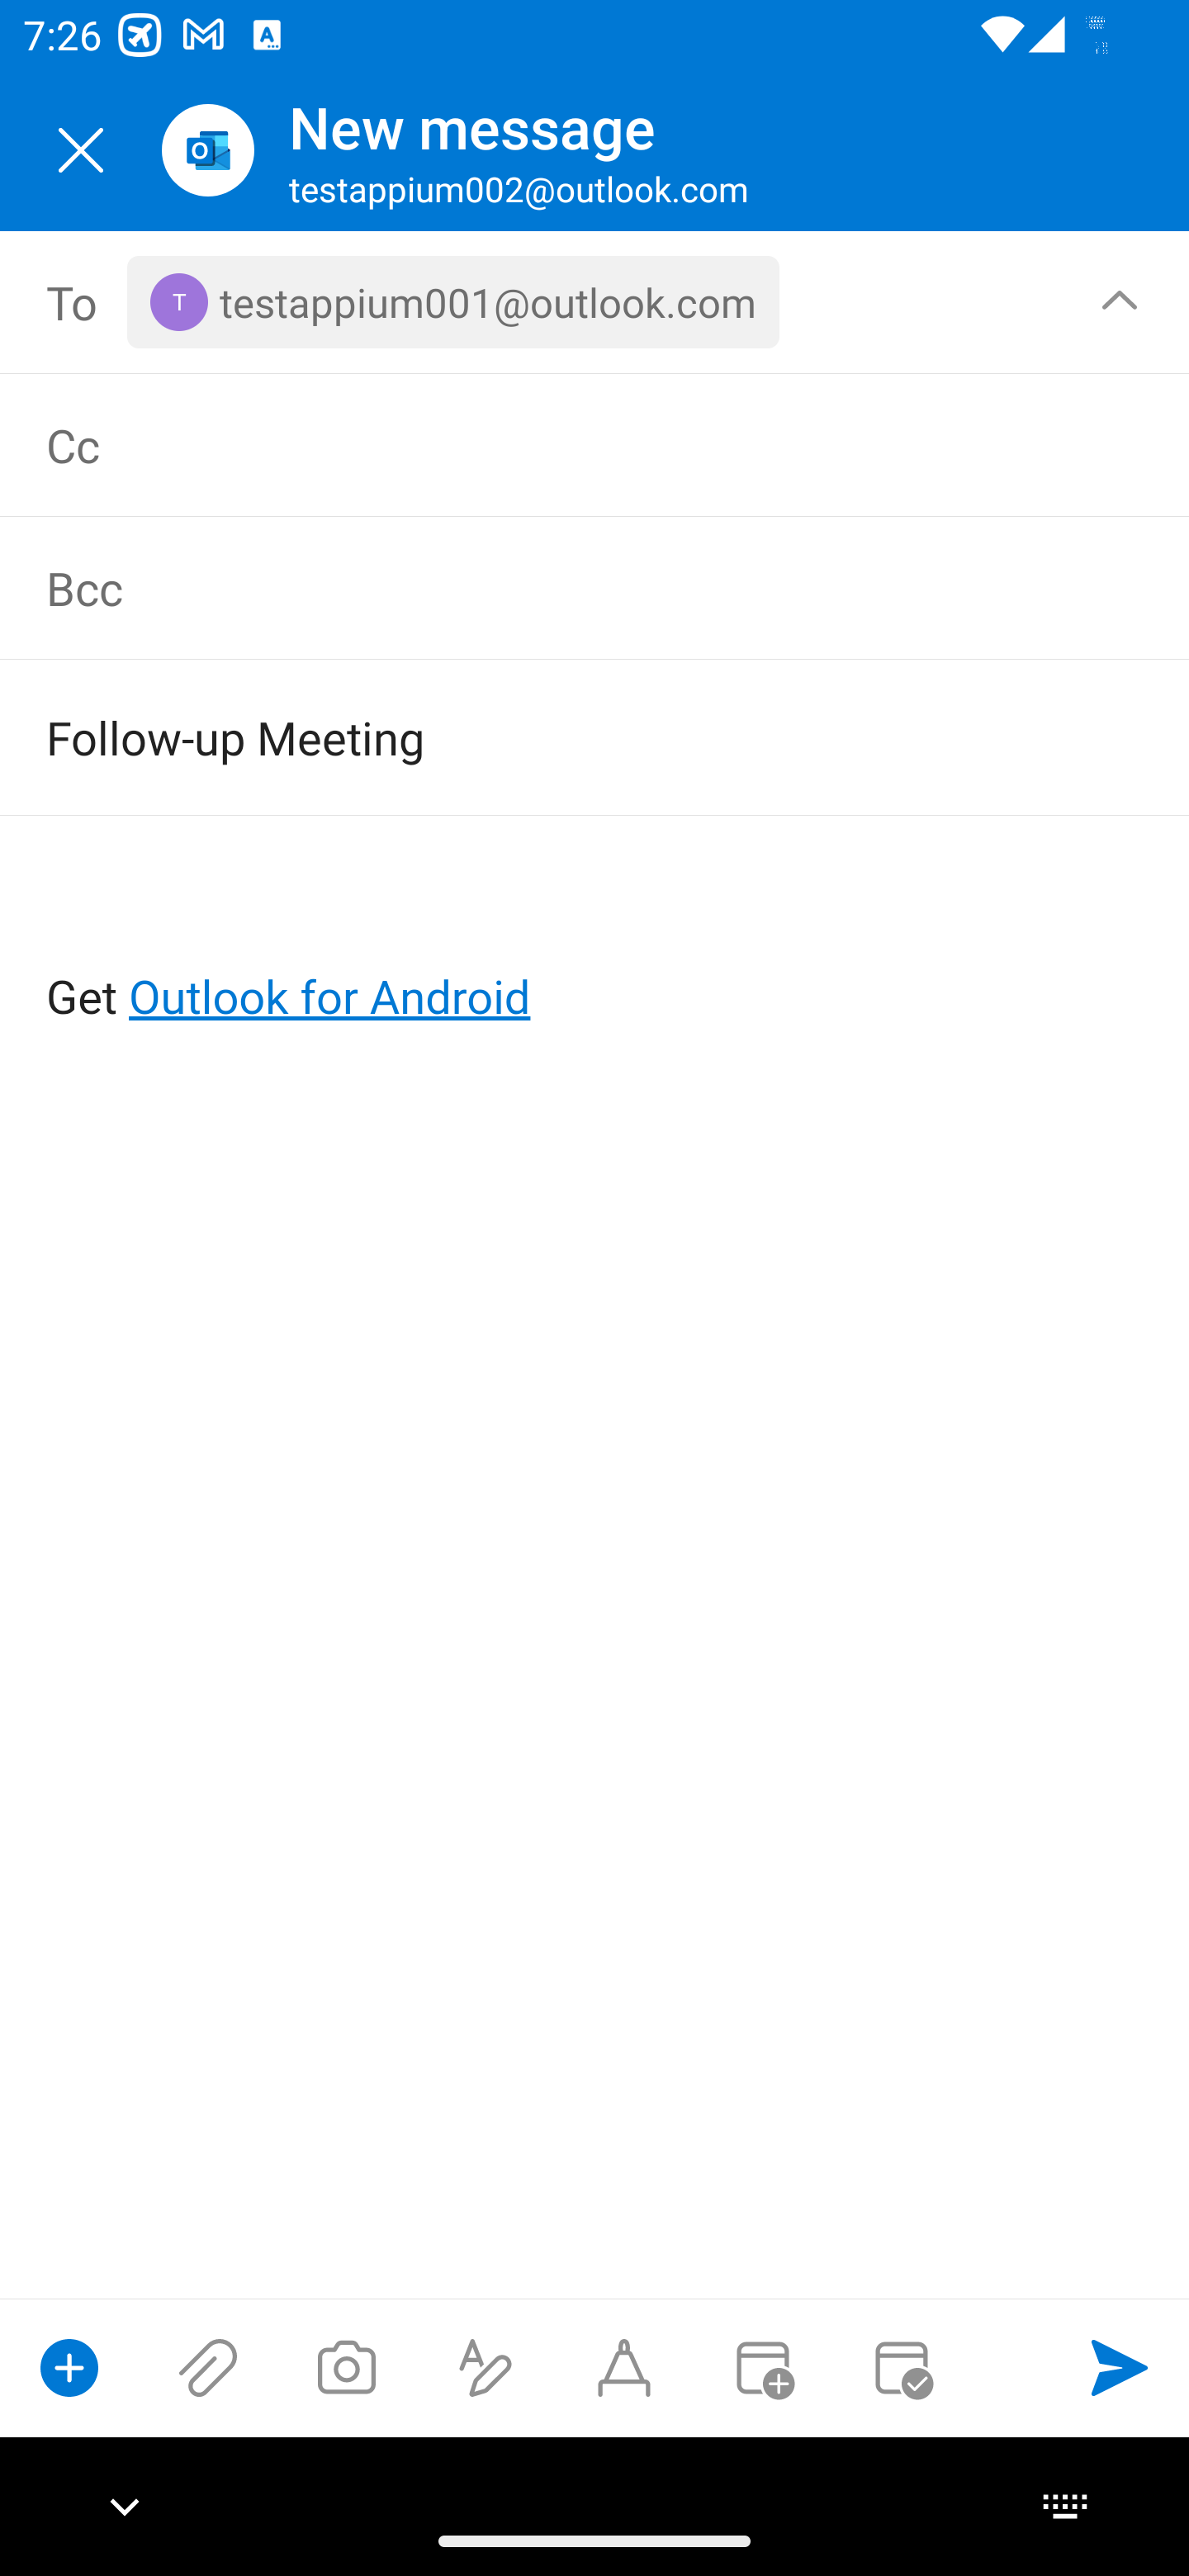 This screenshot has width=1189, height=2576. What do you see at coordinates (596, 943) in the screenshot?
I see `

Get Outlook for Android` at bounding box center [596, 943].